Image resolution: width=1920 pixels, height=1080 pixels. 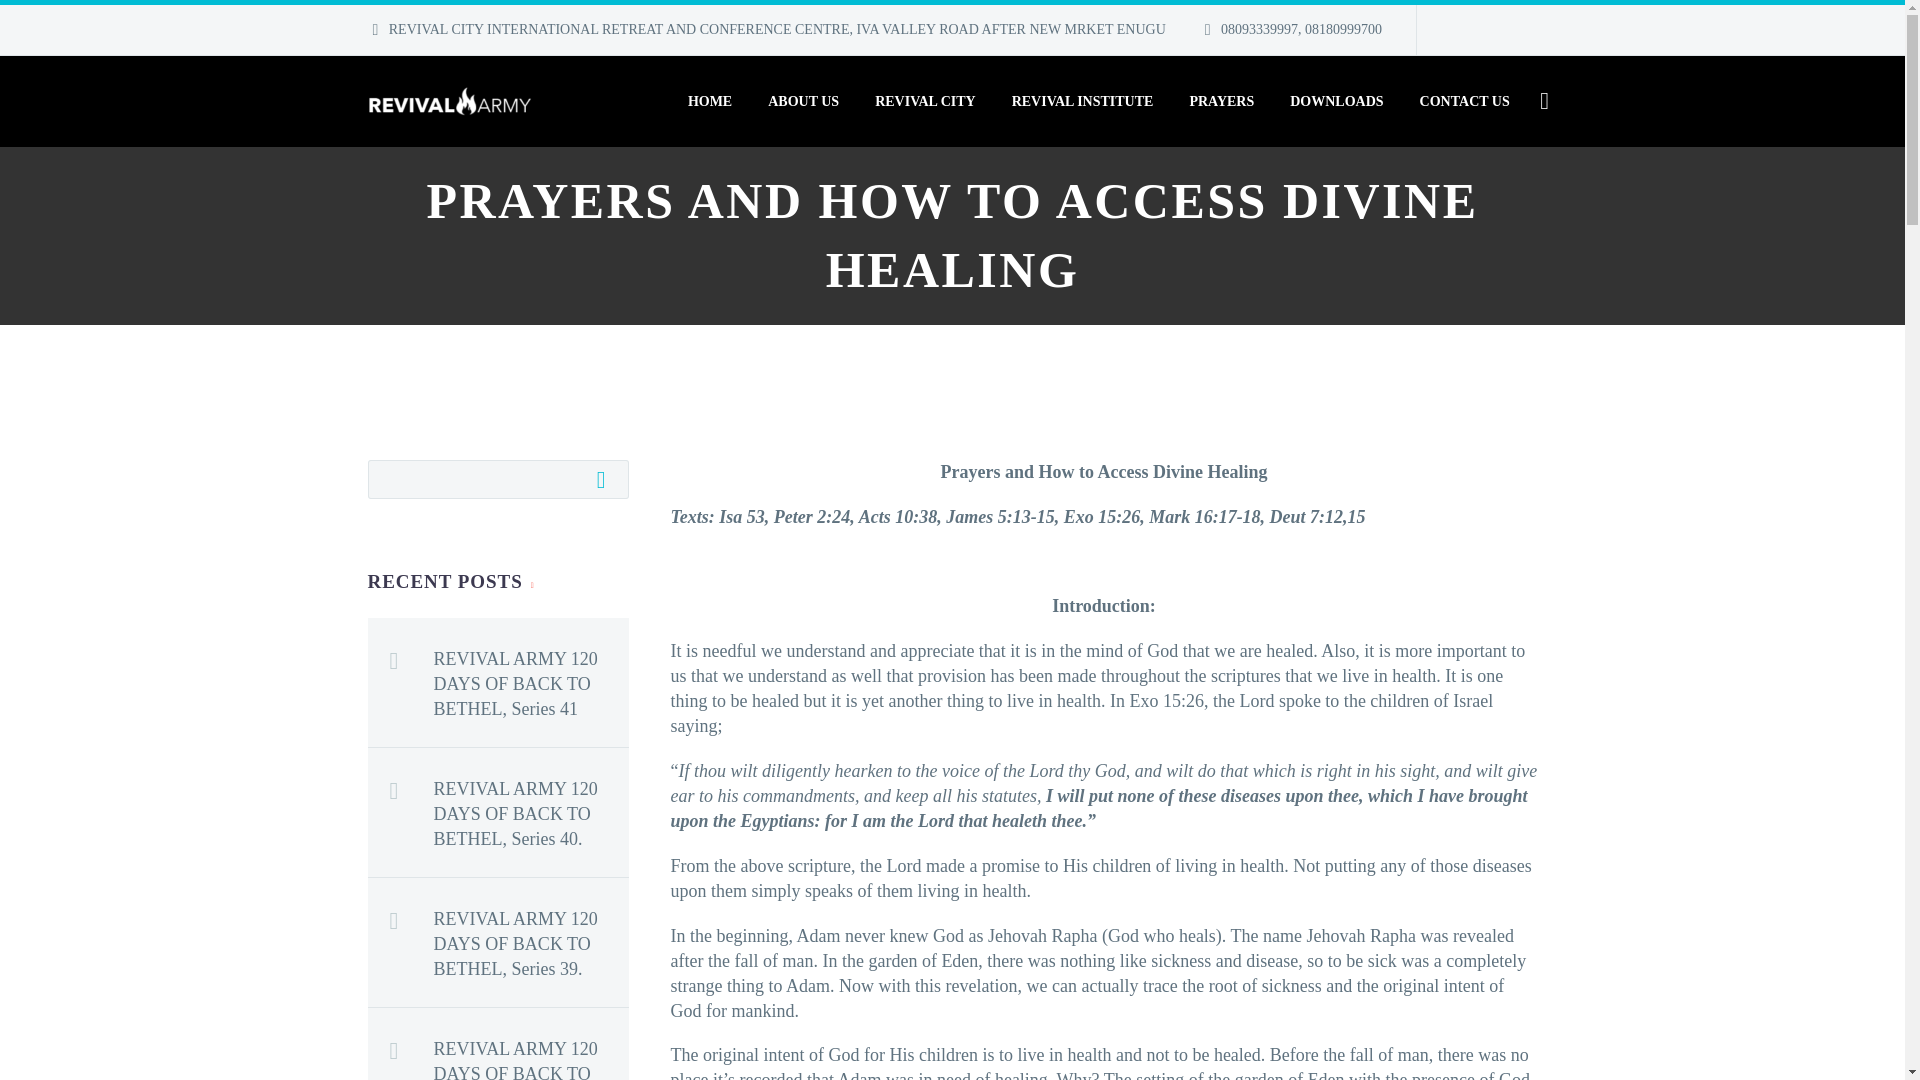 What do you see at coordinates (607, 478) in the screenshot?
I see `SEARCH` at bounding box center [607, 478].